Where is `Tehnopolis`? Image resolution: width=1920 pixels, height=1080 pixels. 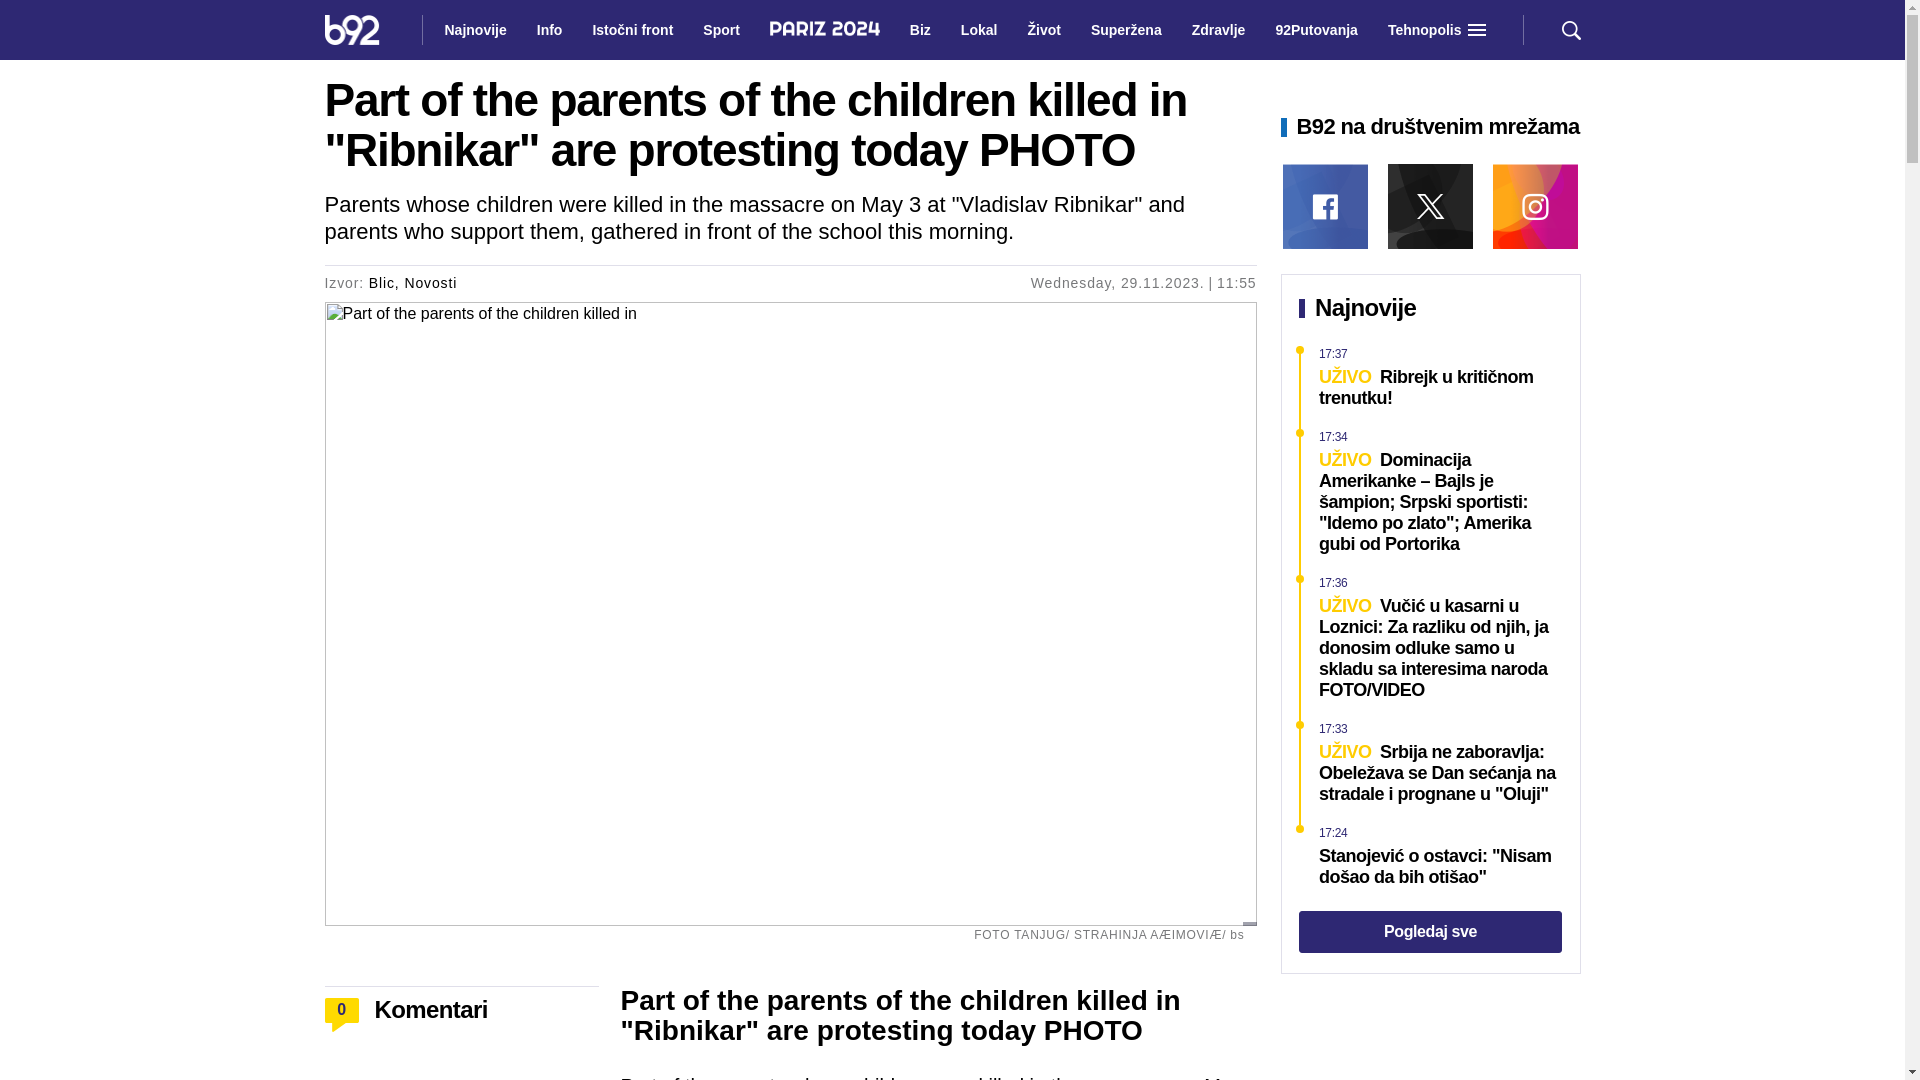
Tehnopolis is located at coordinates (1425, 30).